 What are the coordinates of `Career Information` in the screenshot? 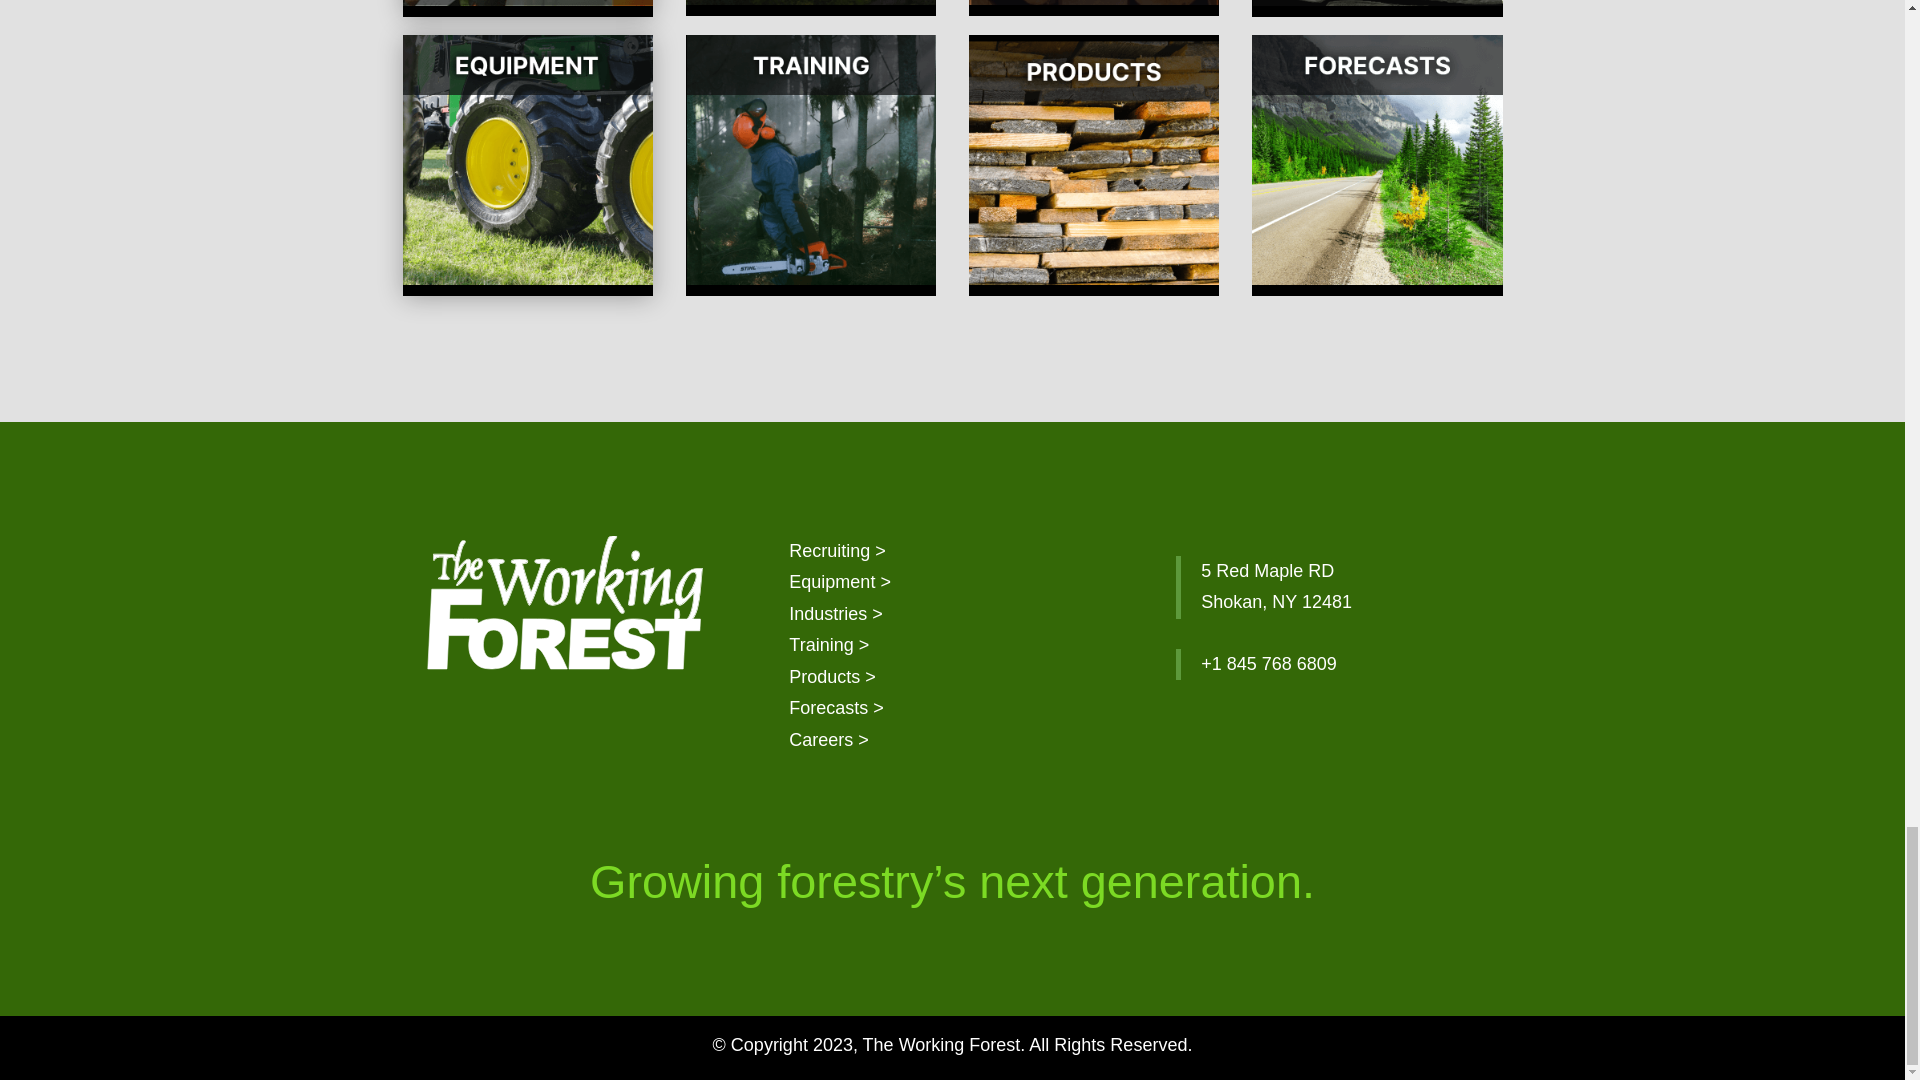 It's located at (829, 740).